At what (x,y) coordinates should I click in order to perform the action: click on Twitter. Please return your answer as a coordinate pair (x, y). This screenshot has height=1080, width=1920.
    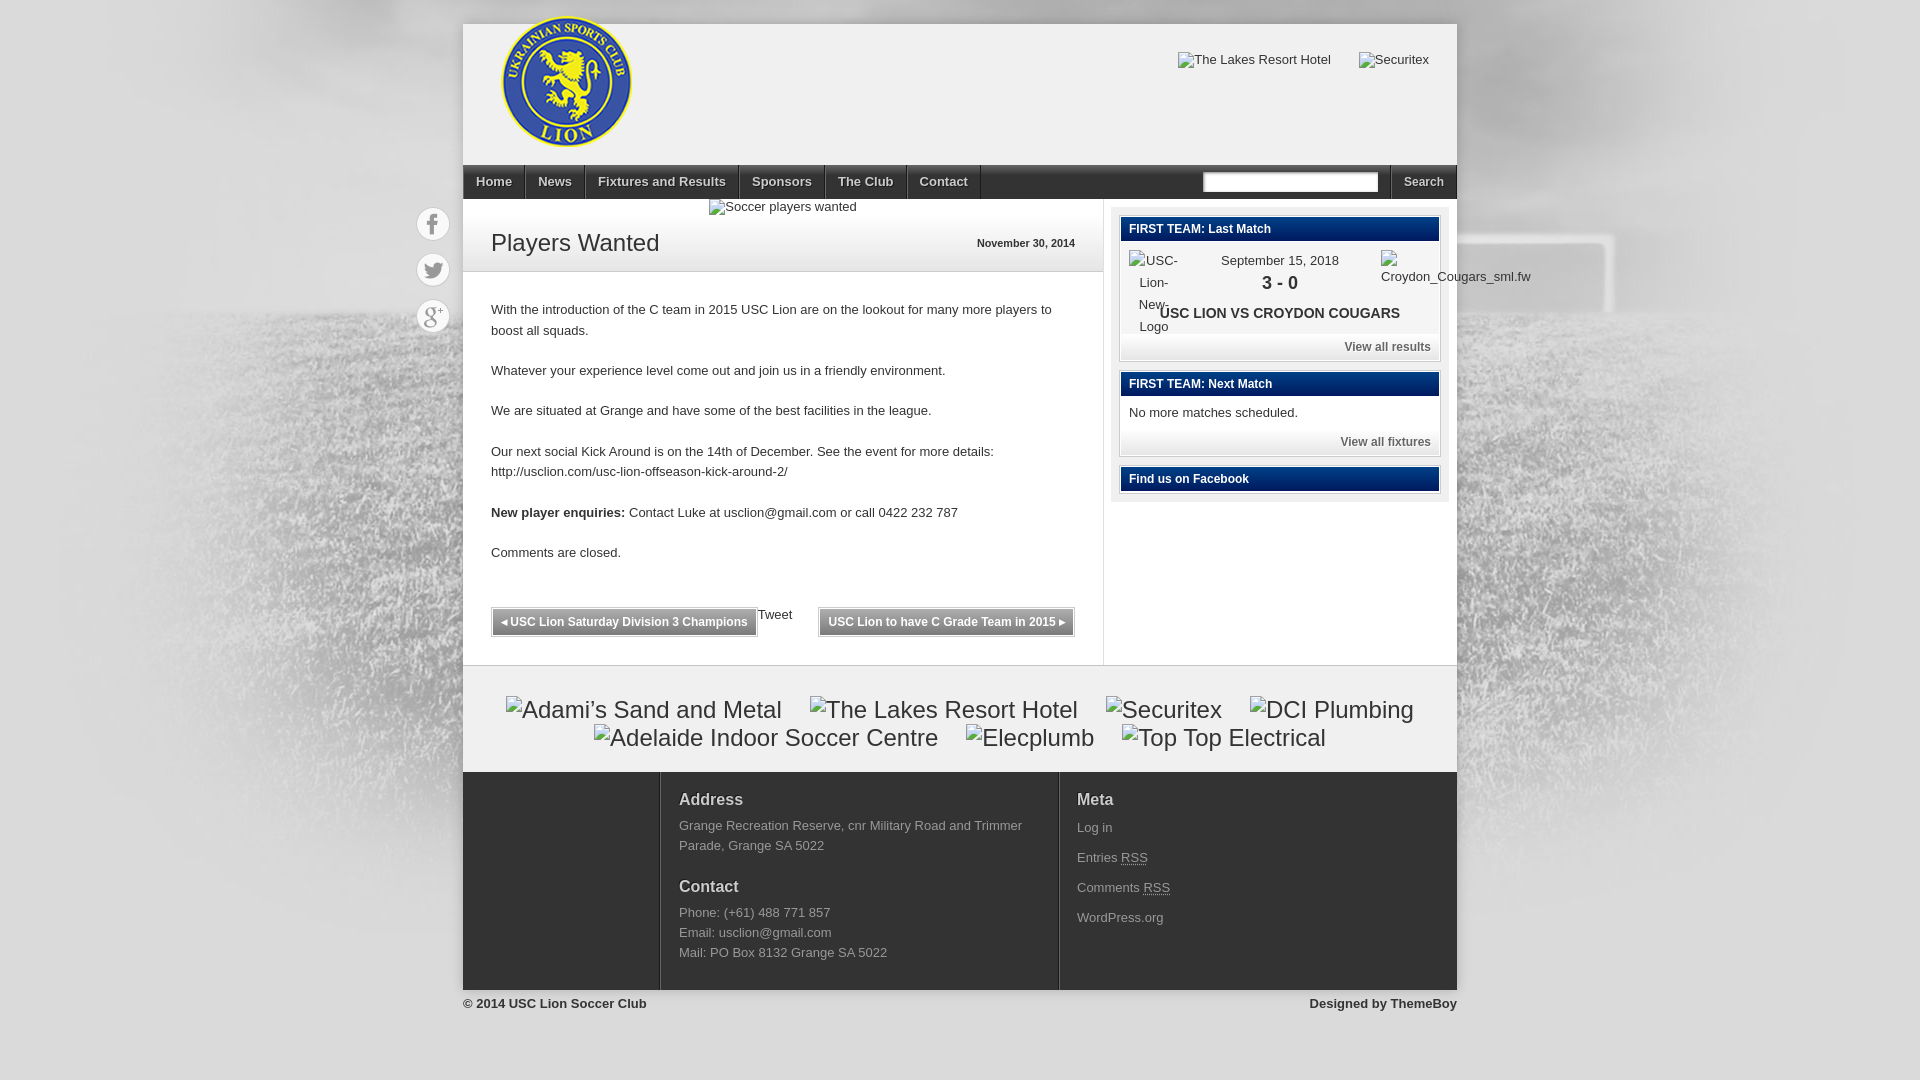
    Looking at the image, I should click on (432, 270).